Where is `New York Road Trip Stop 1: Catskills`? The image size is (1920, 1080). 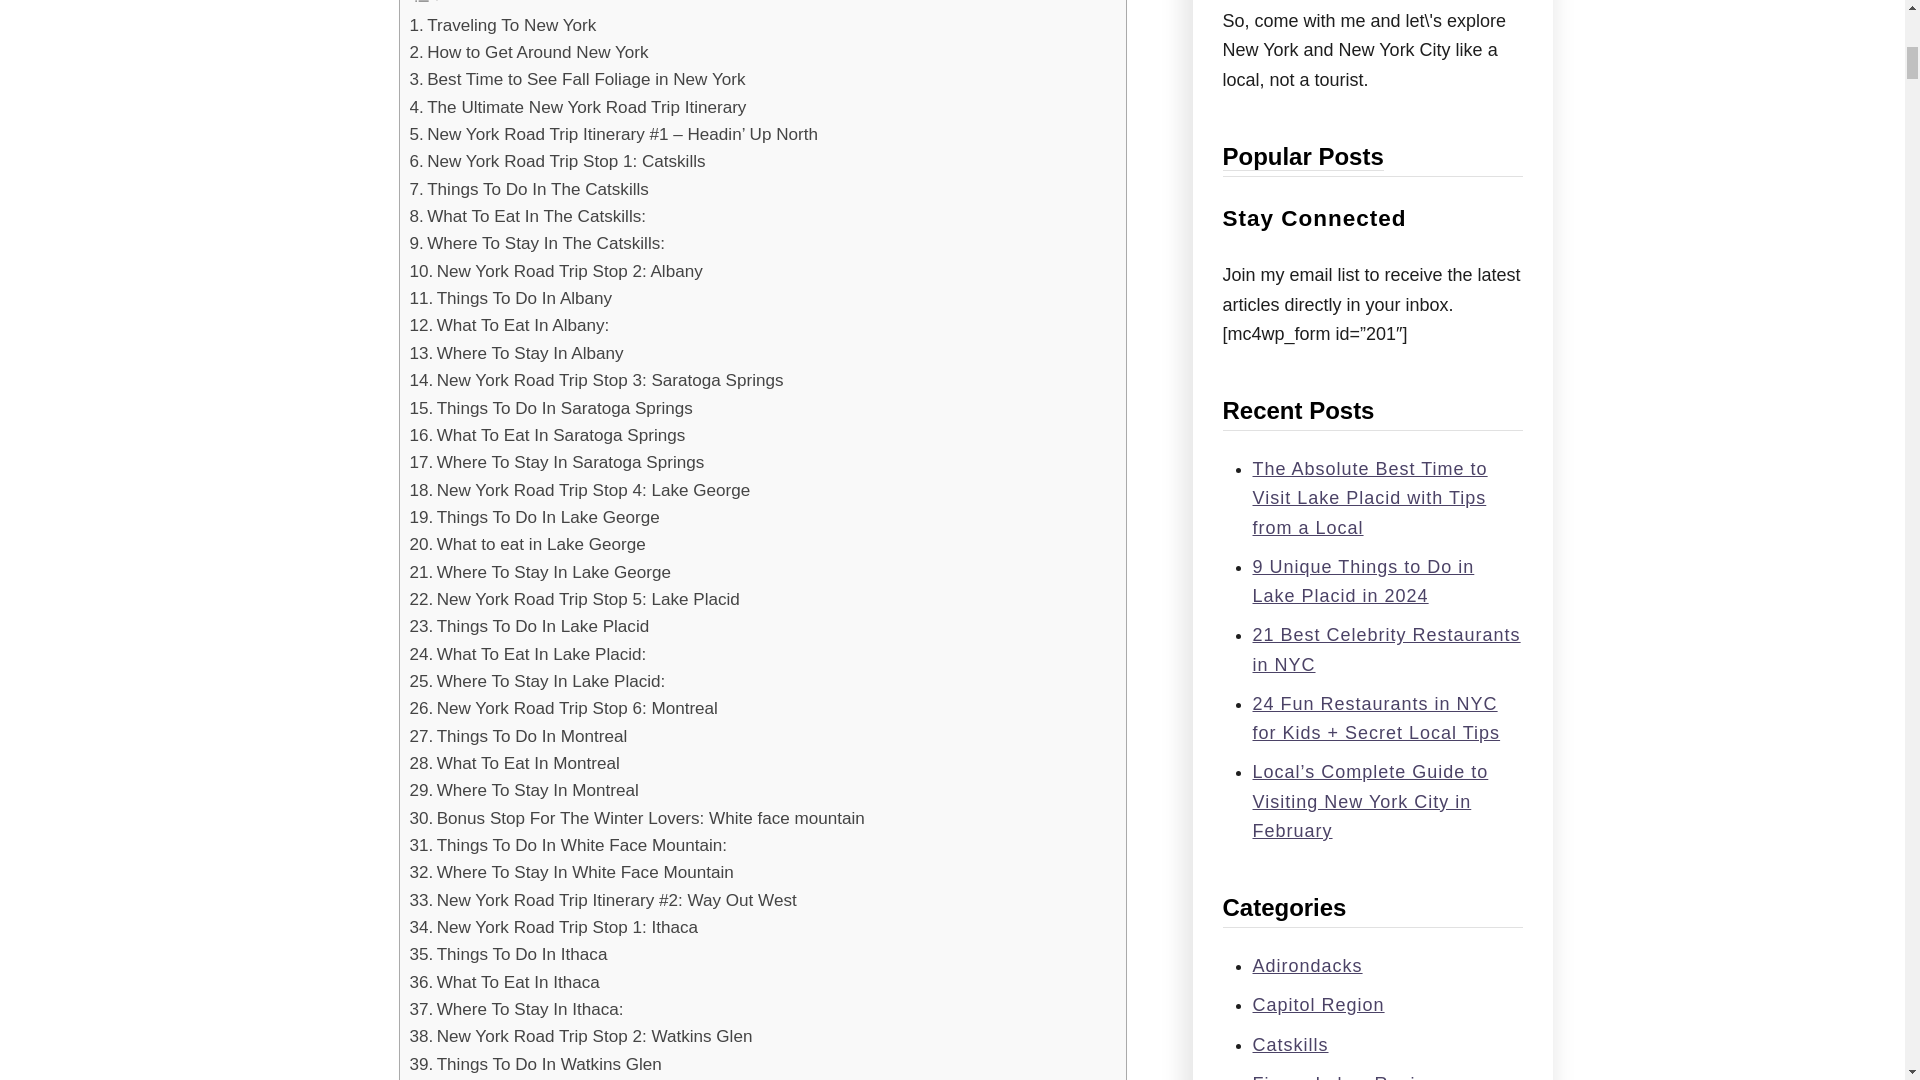
New York Road Trip Stop 1: Catskills is located at coordinates (558, 160).